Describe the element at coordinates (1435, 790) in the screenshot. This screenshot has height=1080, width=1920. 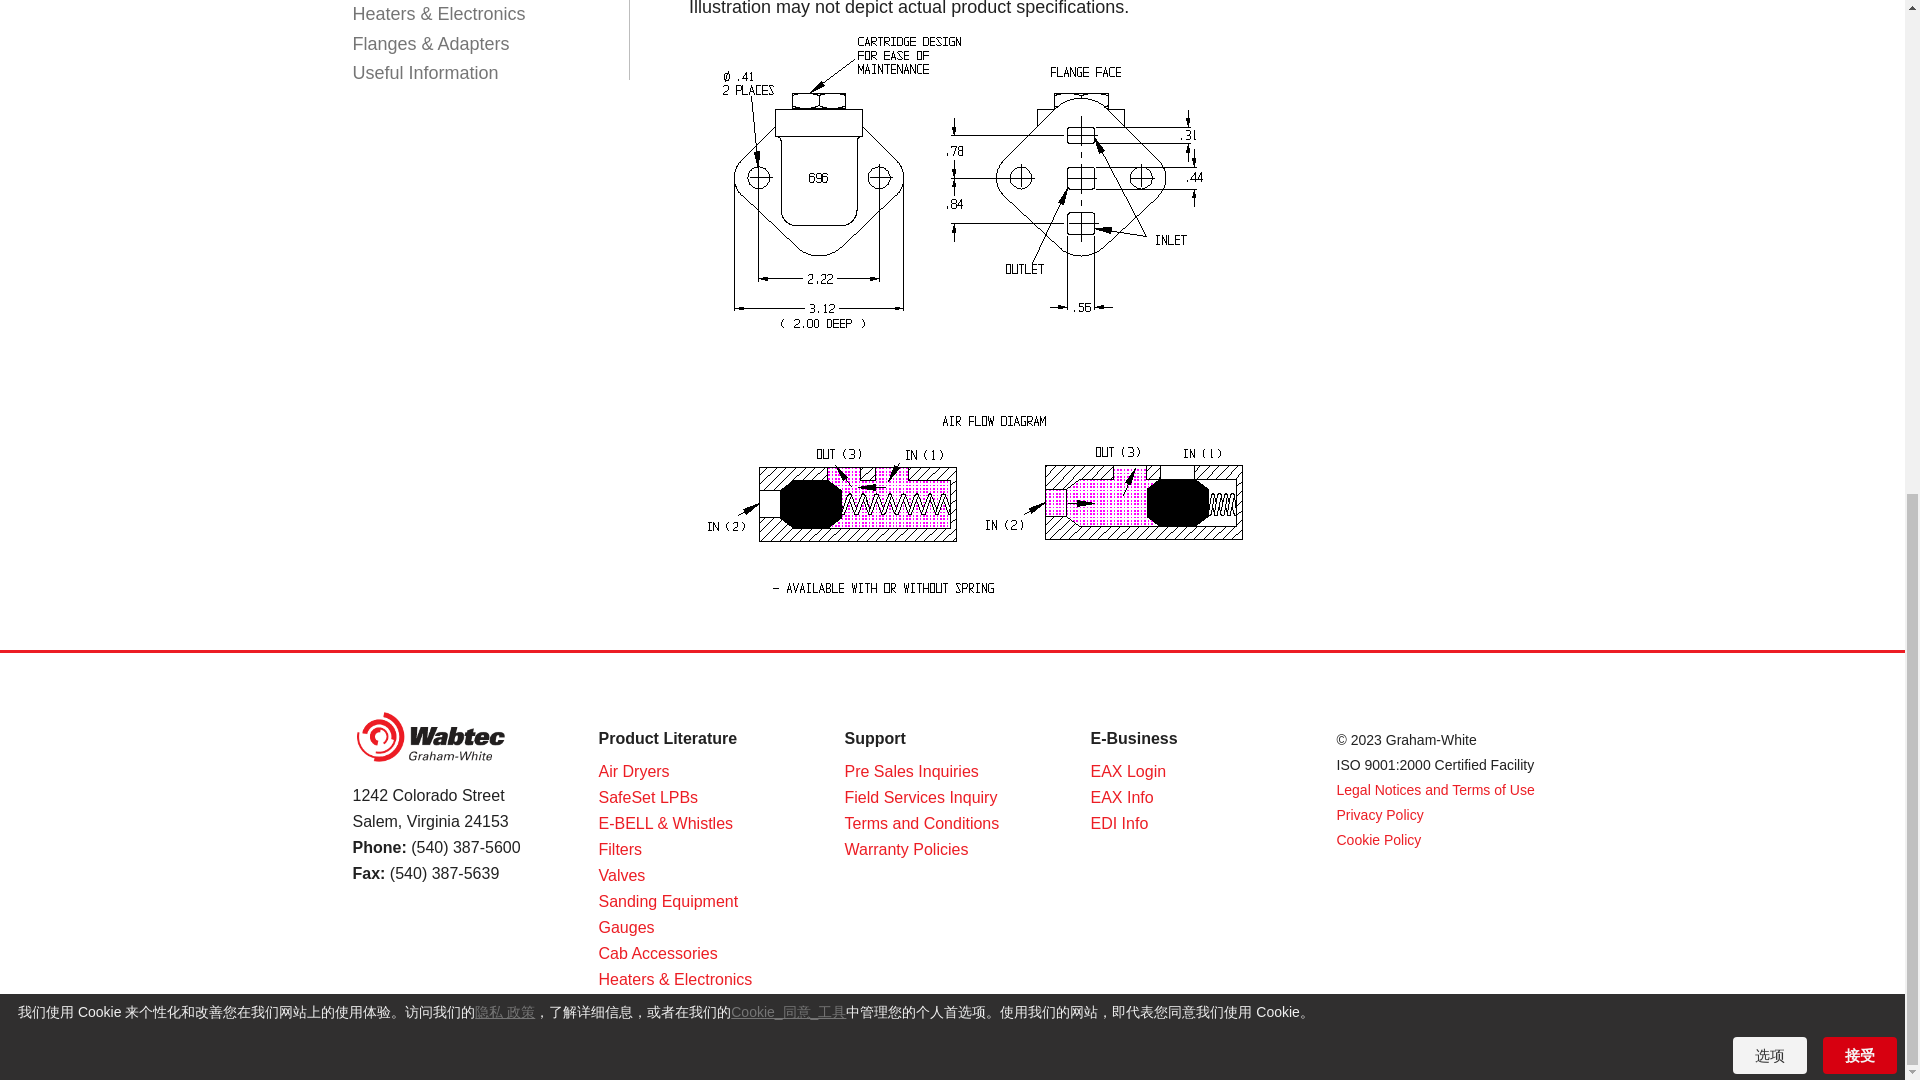
I see `Legal Notices and Terms of Use` at that location.